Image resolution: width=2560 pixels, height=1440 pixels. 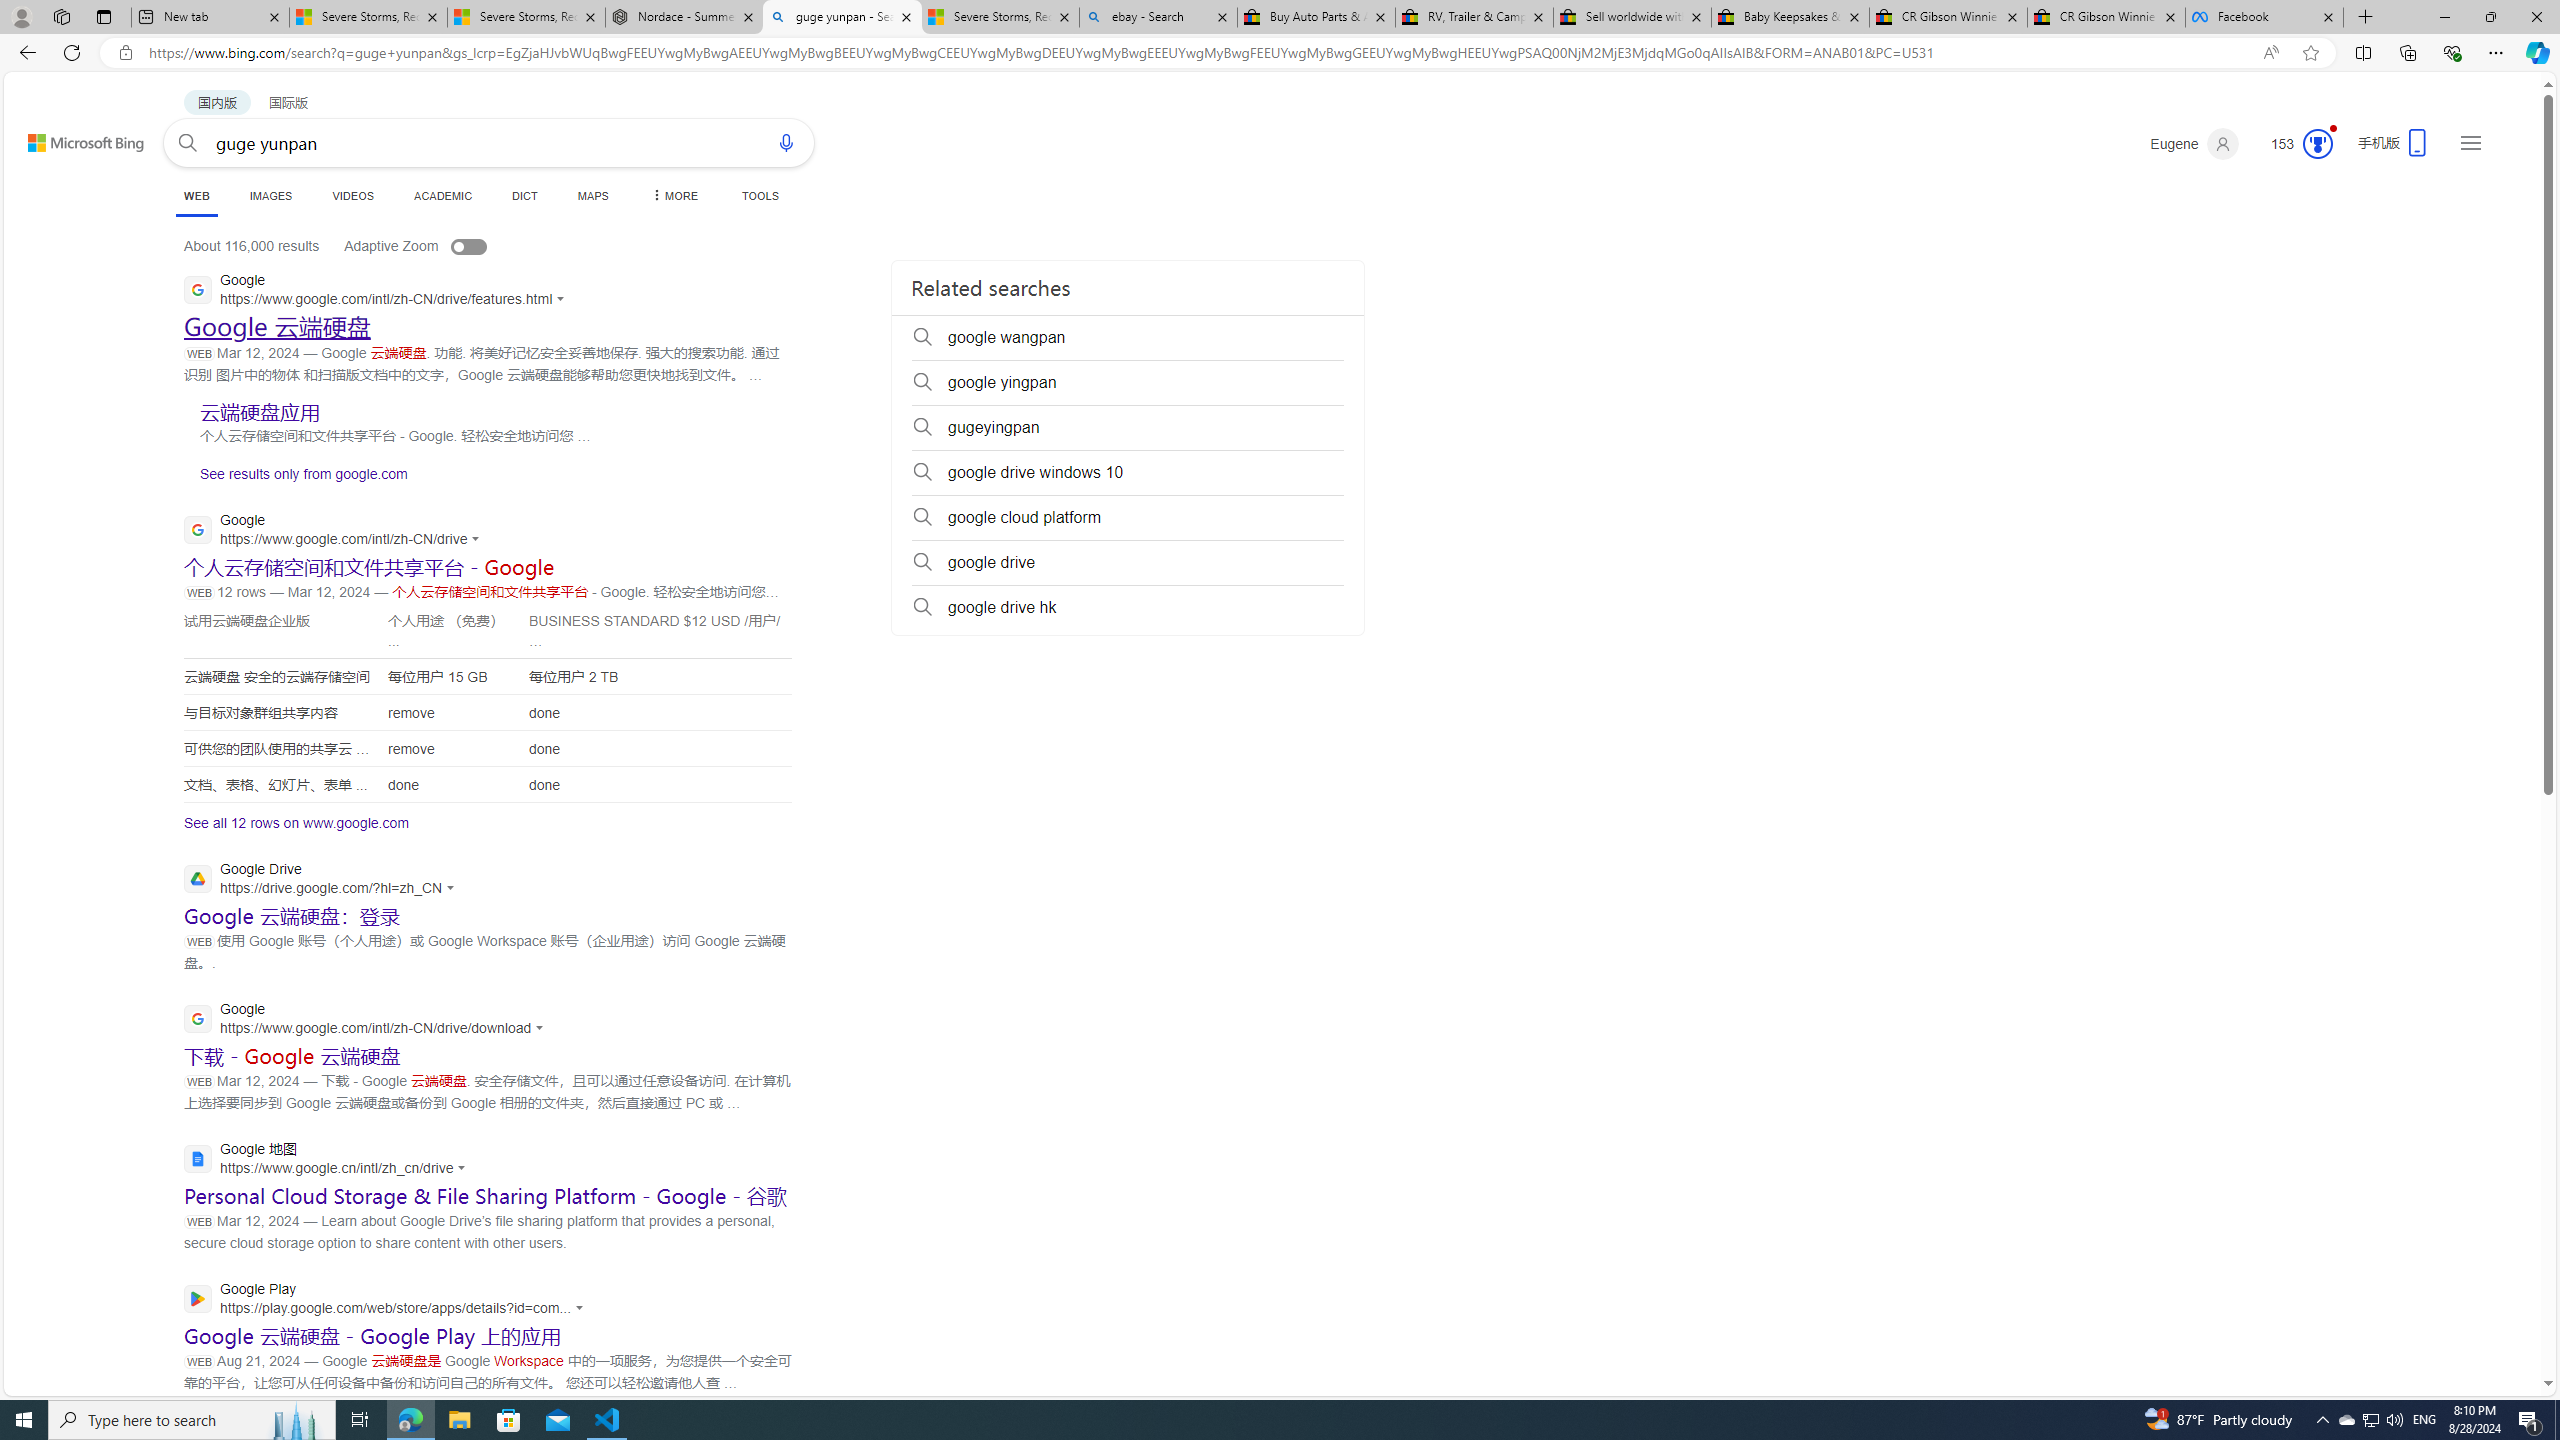 I want to click on Browser essentials, so click(x=2452, y=52).